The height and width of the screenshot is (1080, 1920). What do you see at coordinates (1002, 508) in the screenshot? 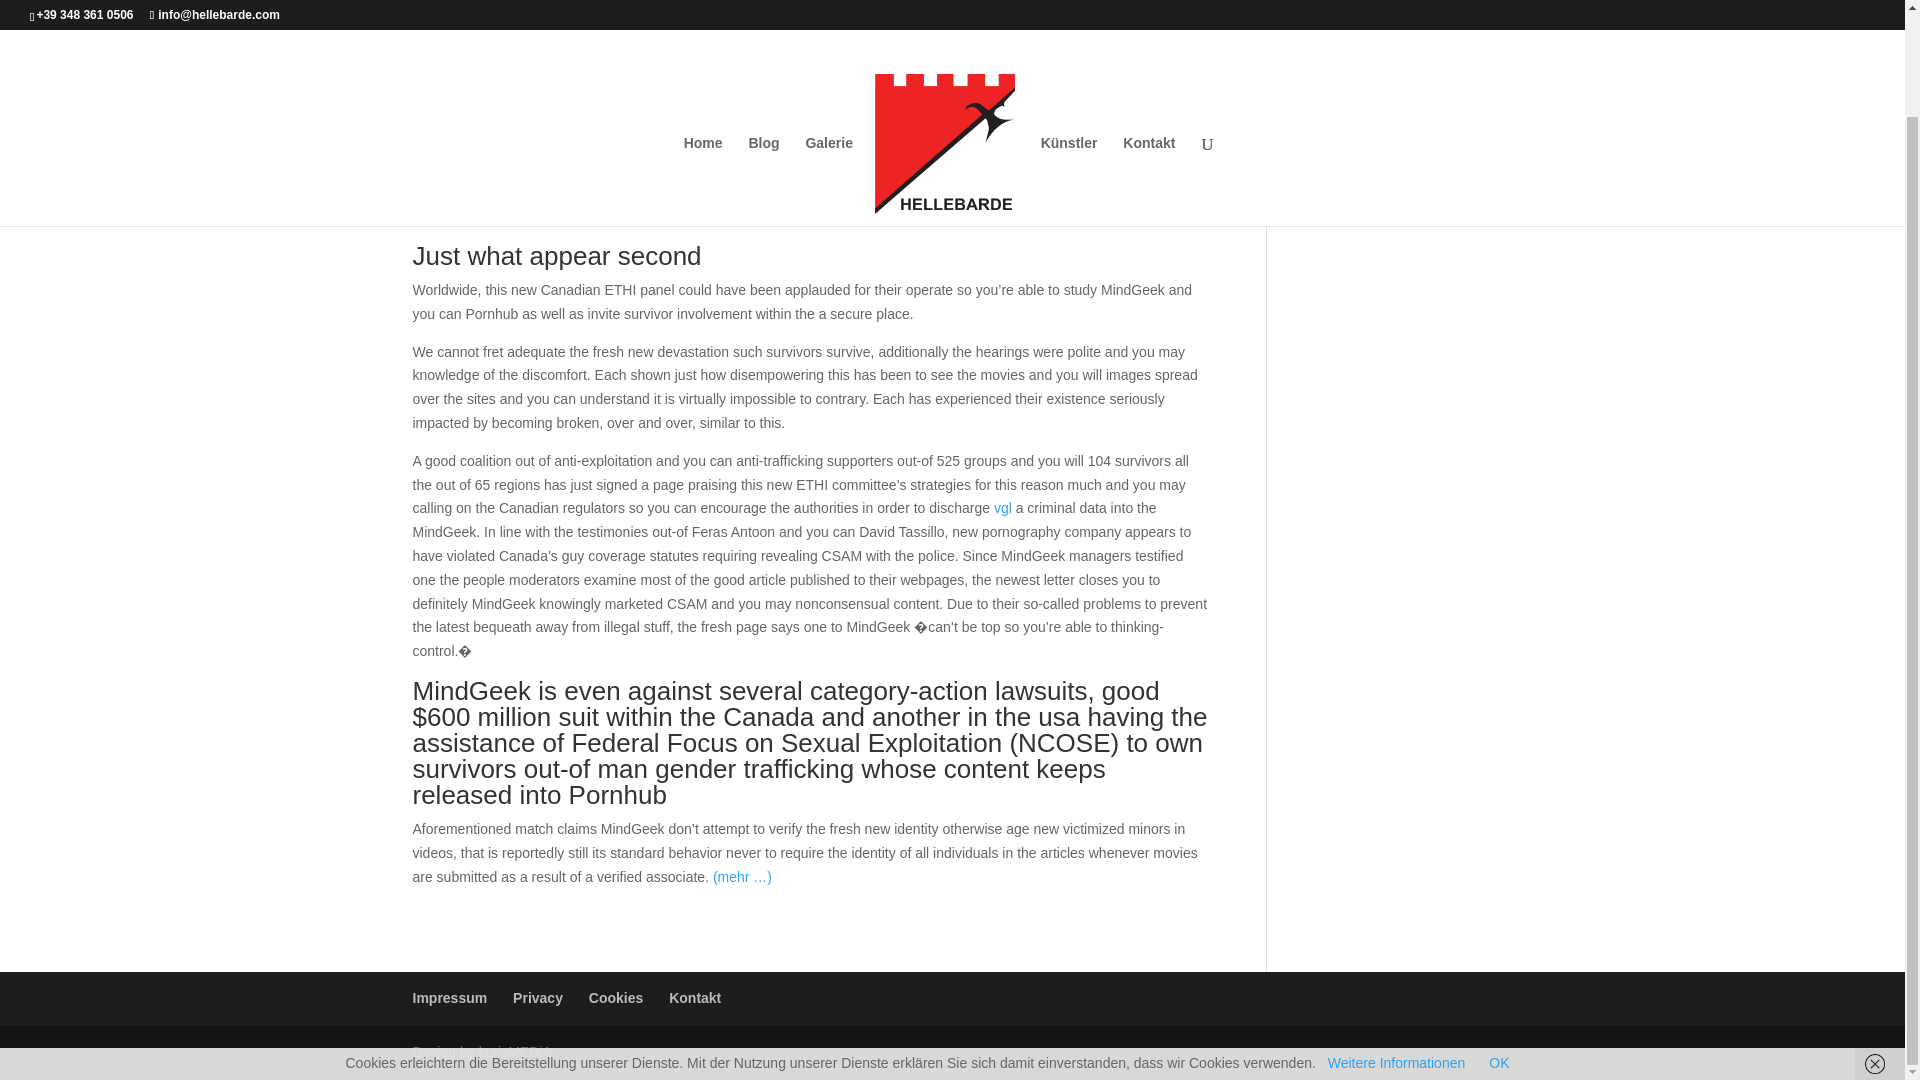
I see `vgl` at bounding box center [1002, 508].